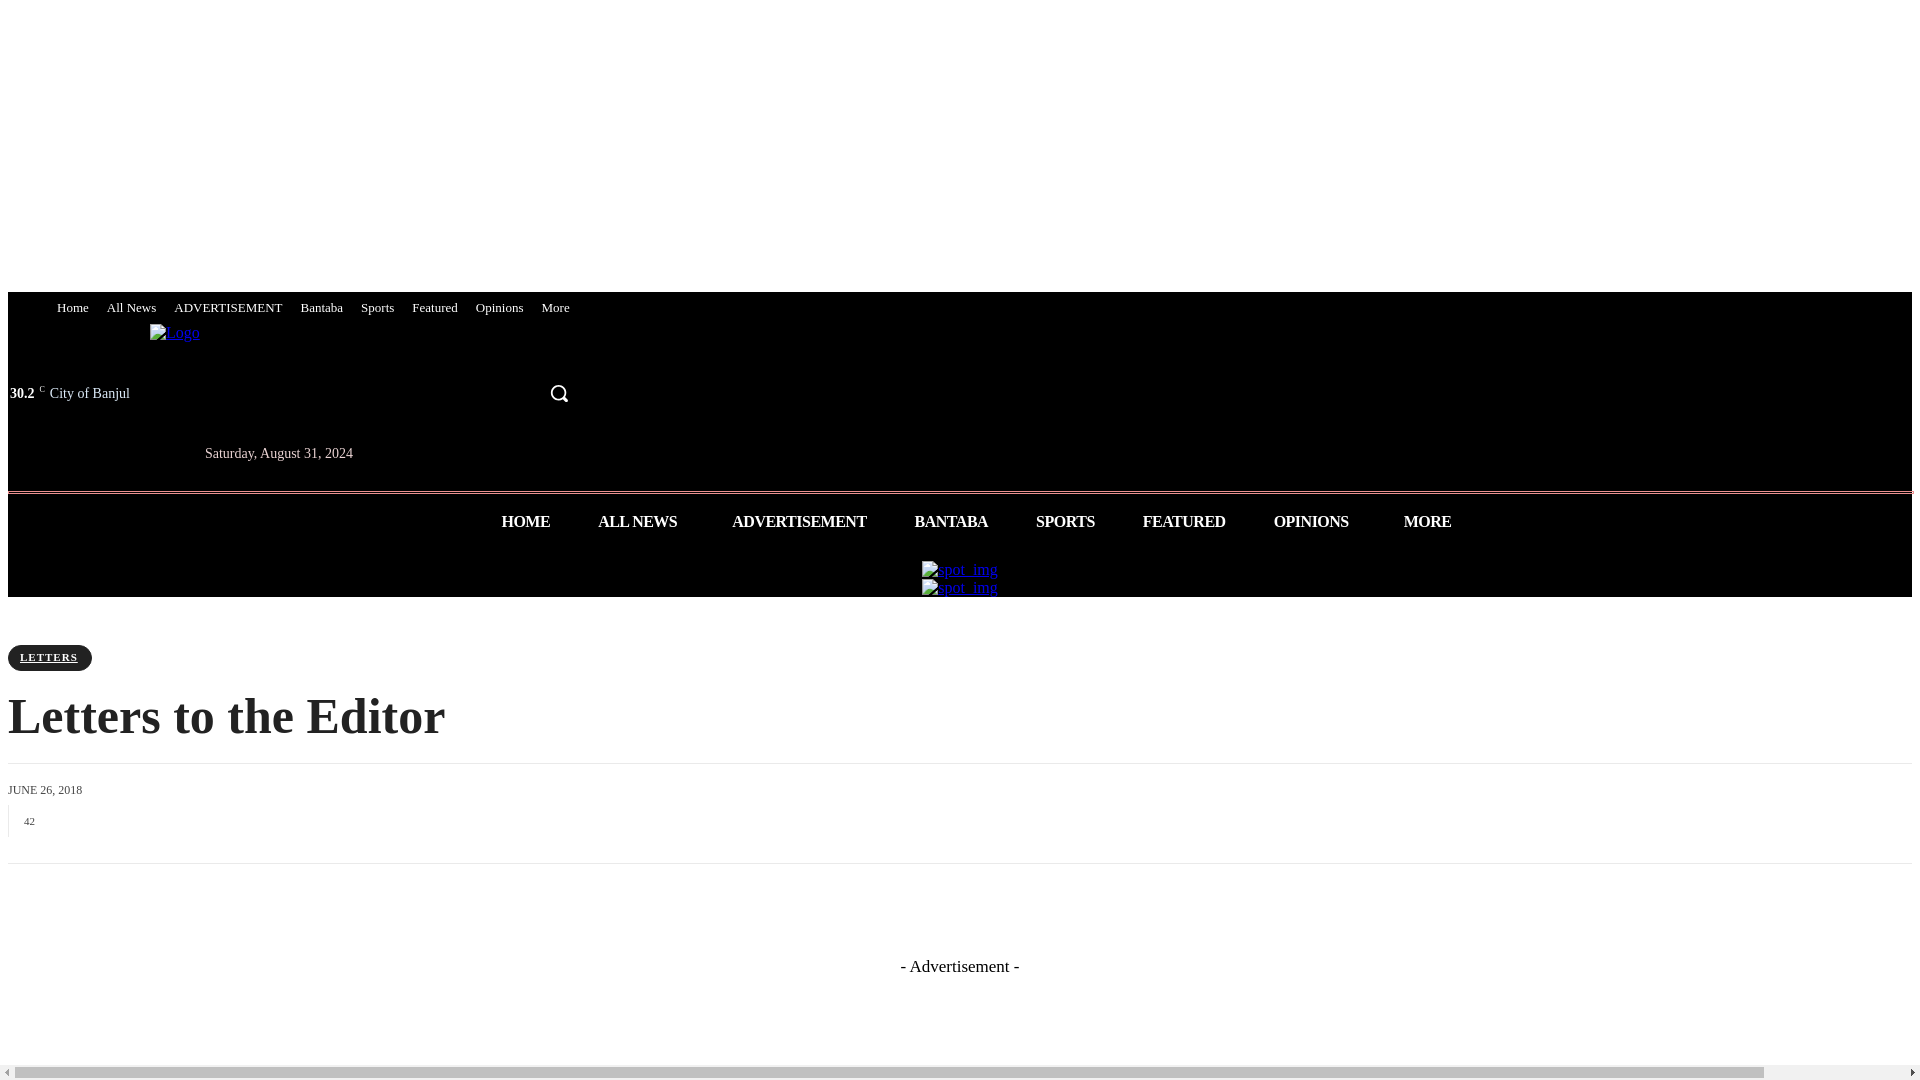  I want to click on Bantaba, so click(322, 308).